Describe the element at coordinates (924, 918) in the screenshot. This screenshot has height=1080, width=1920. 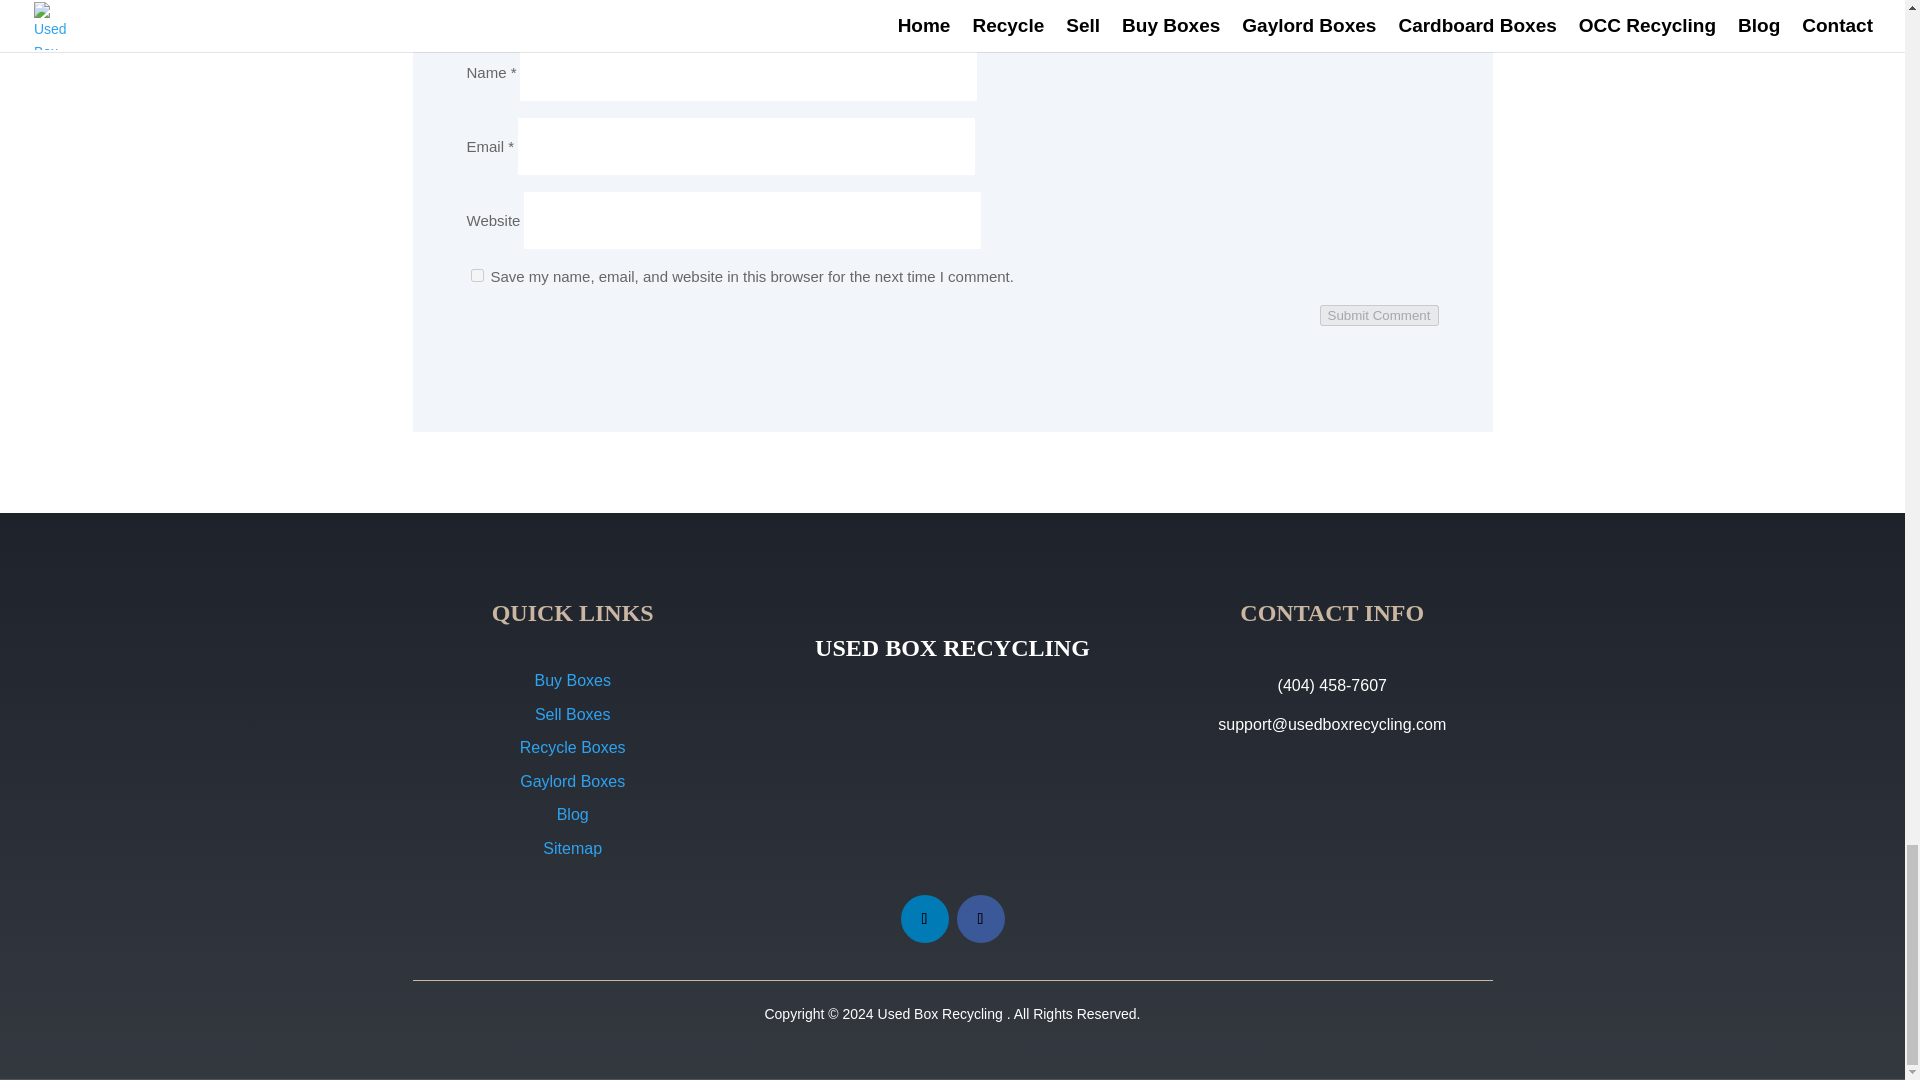
I see `Follow on LinkedIn` at that location.